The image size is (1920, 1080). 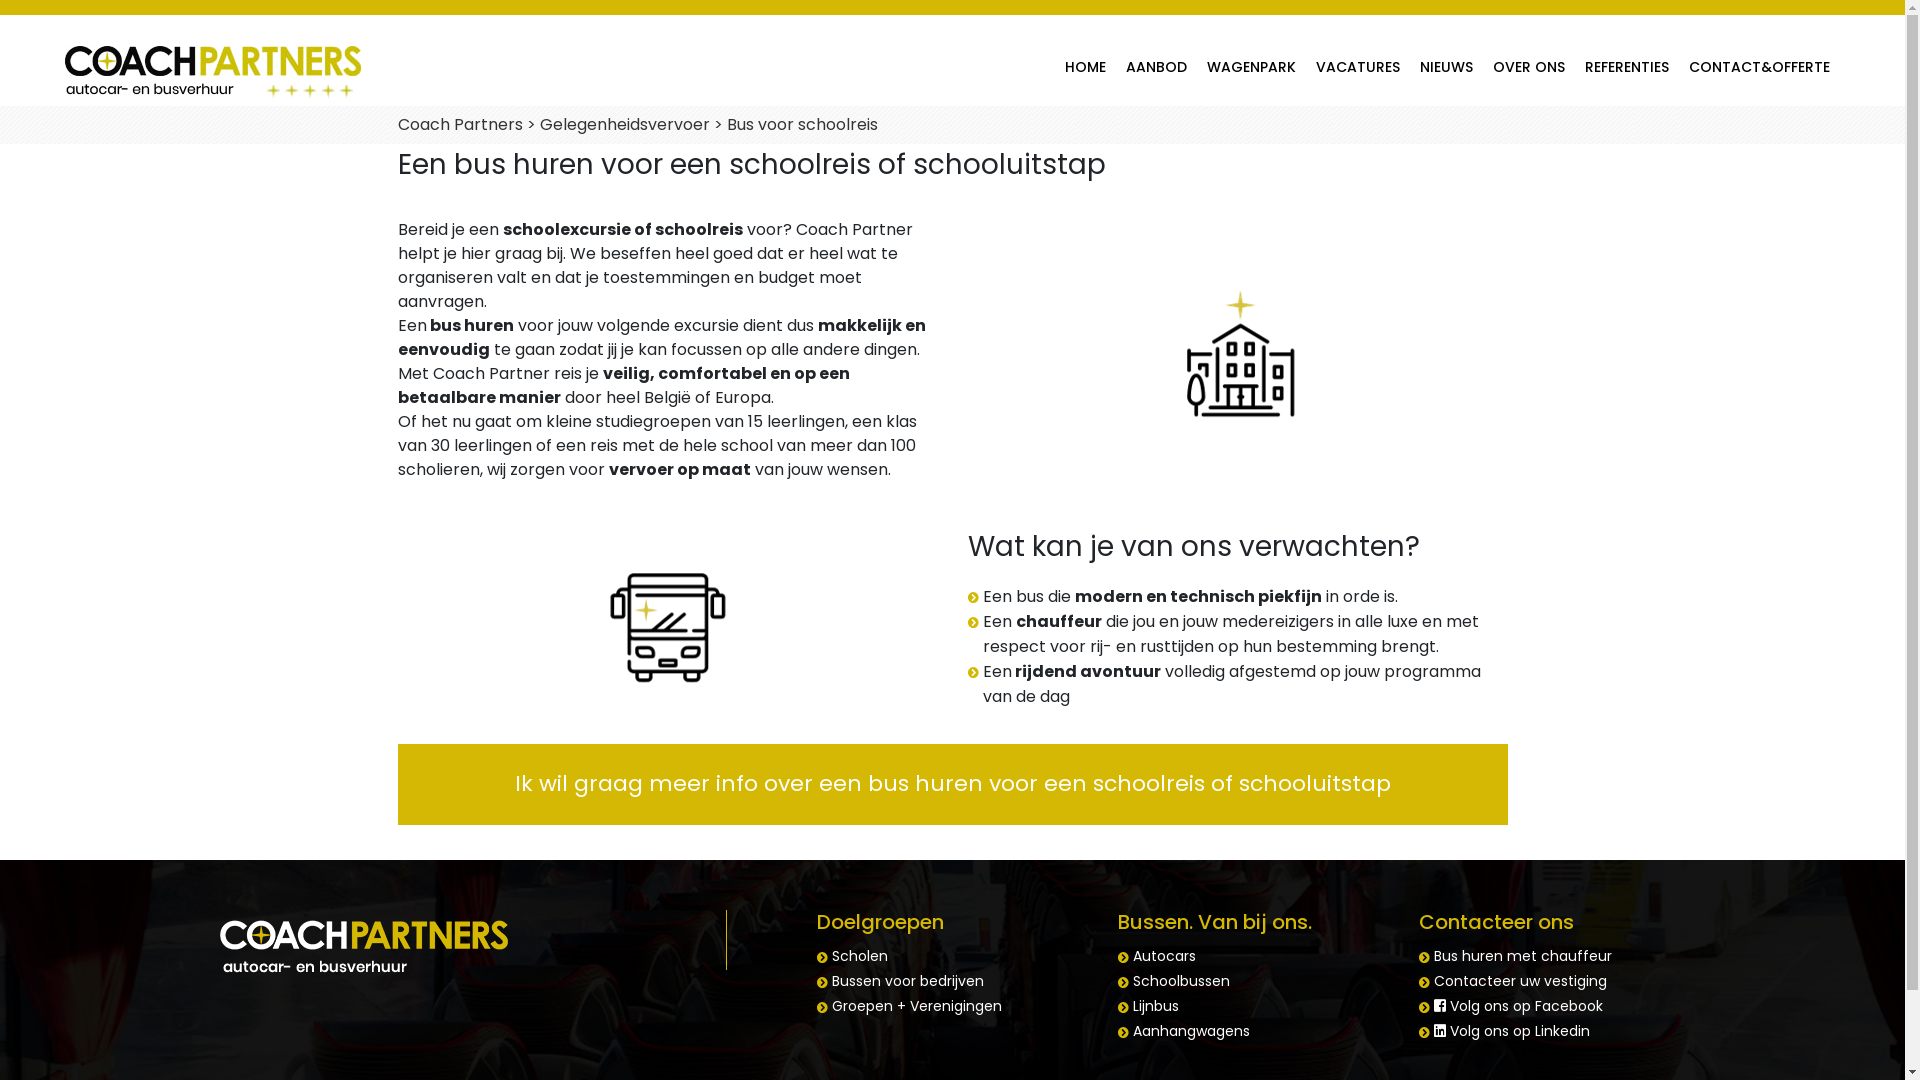 I want to click on REFERENTIES, so click(x=1627, y=67).